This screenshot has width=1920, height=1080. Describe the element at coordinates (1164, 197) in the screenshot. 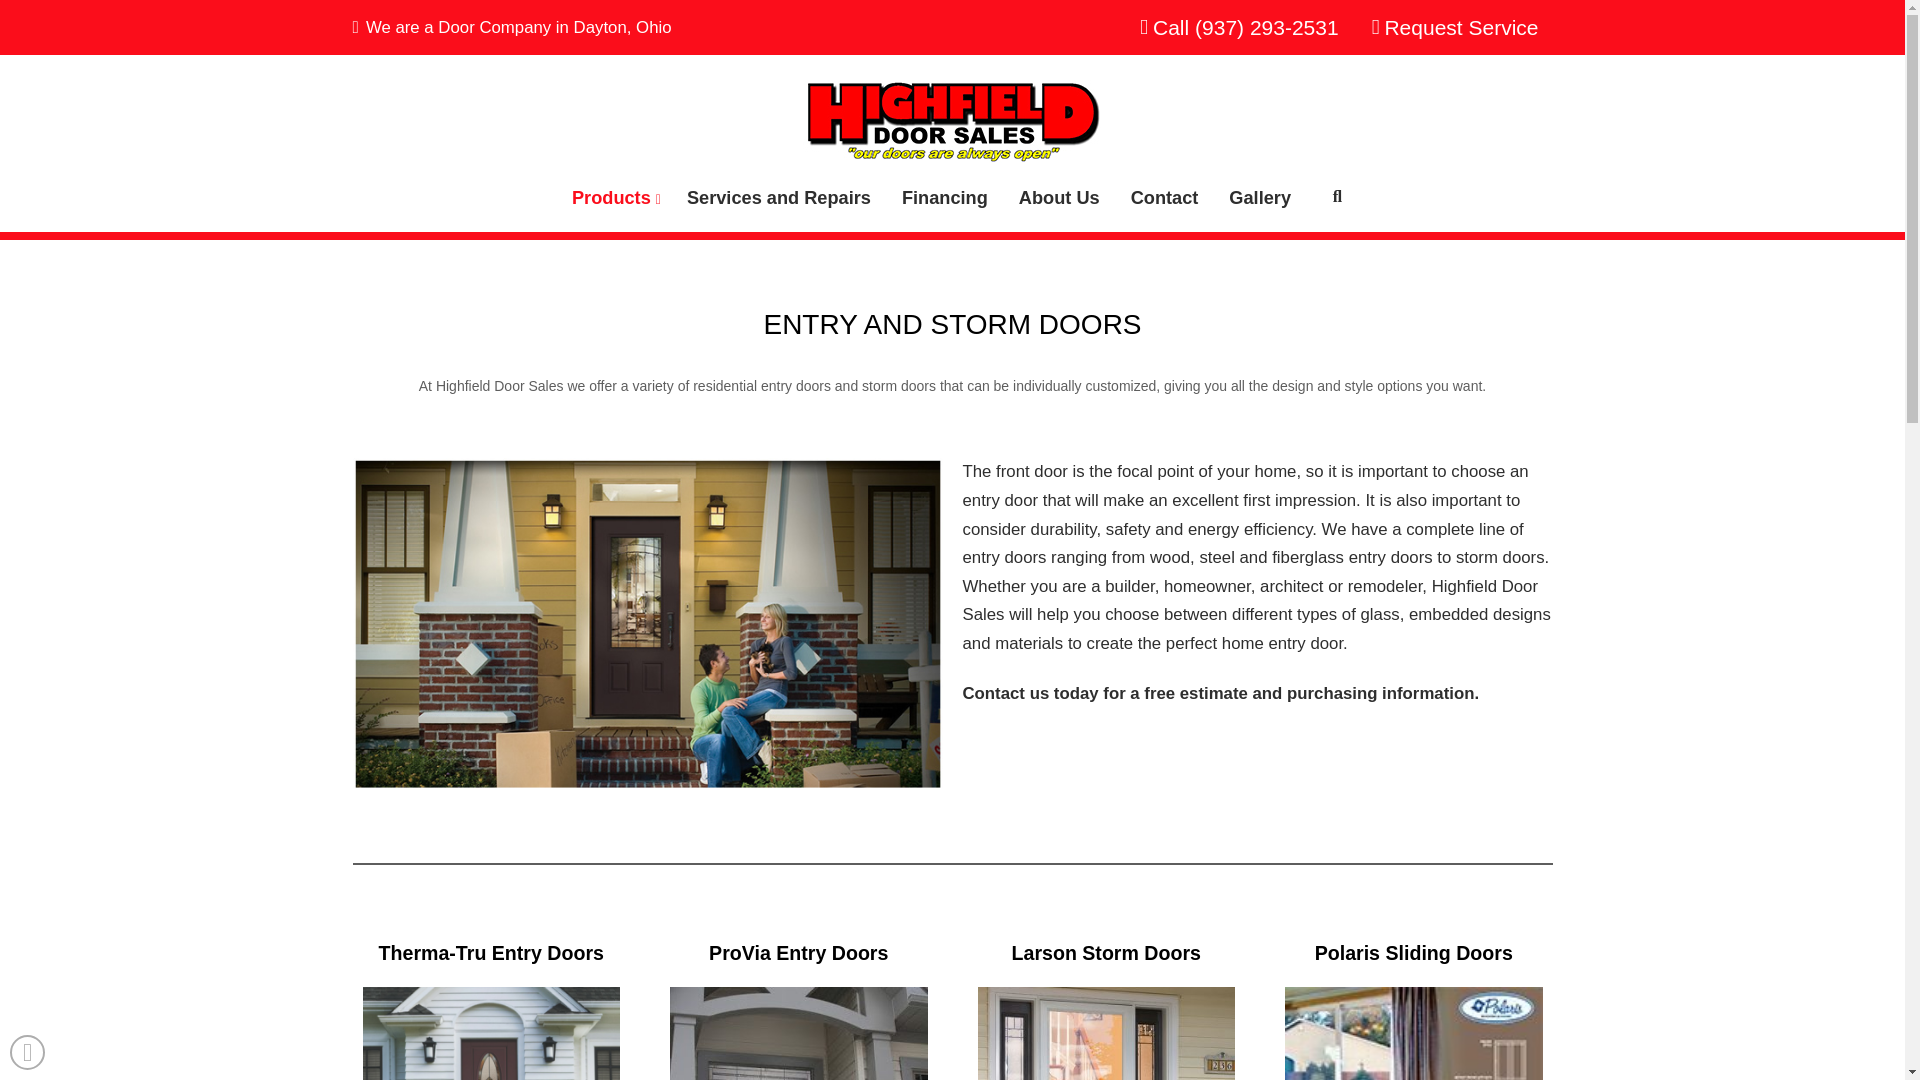

I see `Contact` at that location.